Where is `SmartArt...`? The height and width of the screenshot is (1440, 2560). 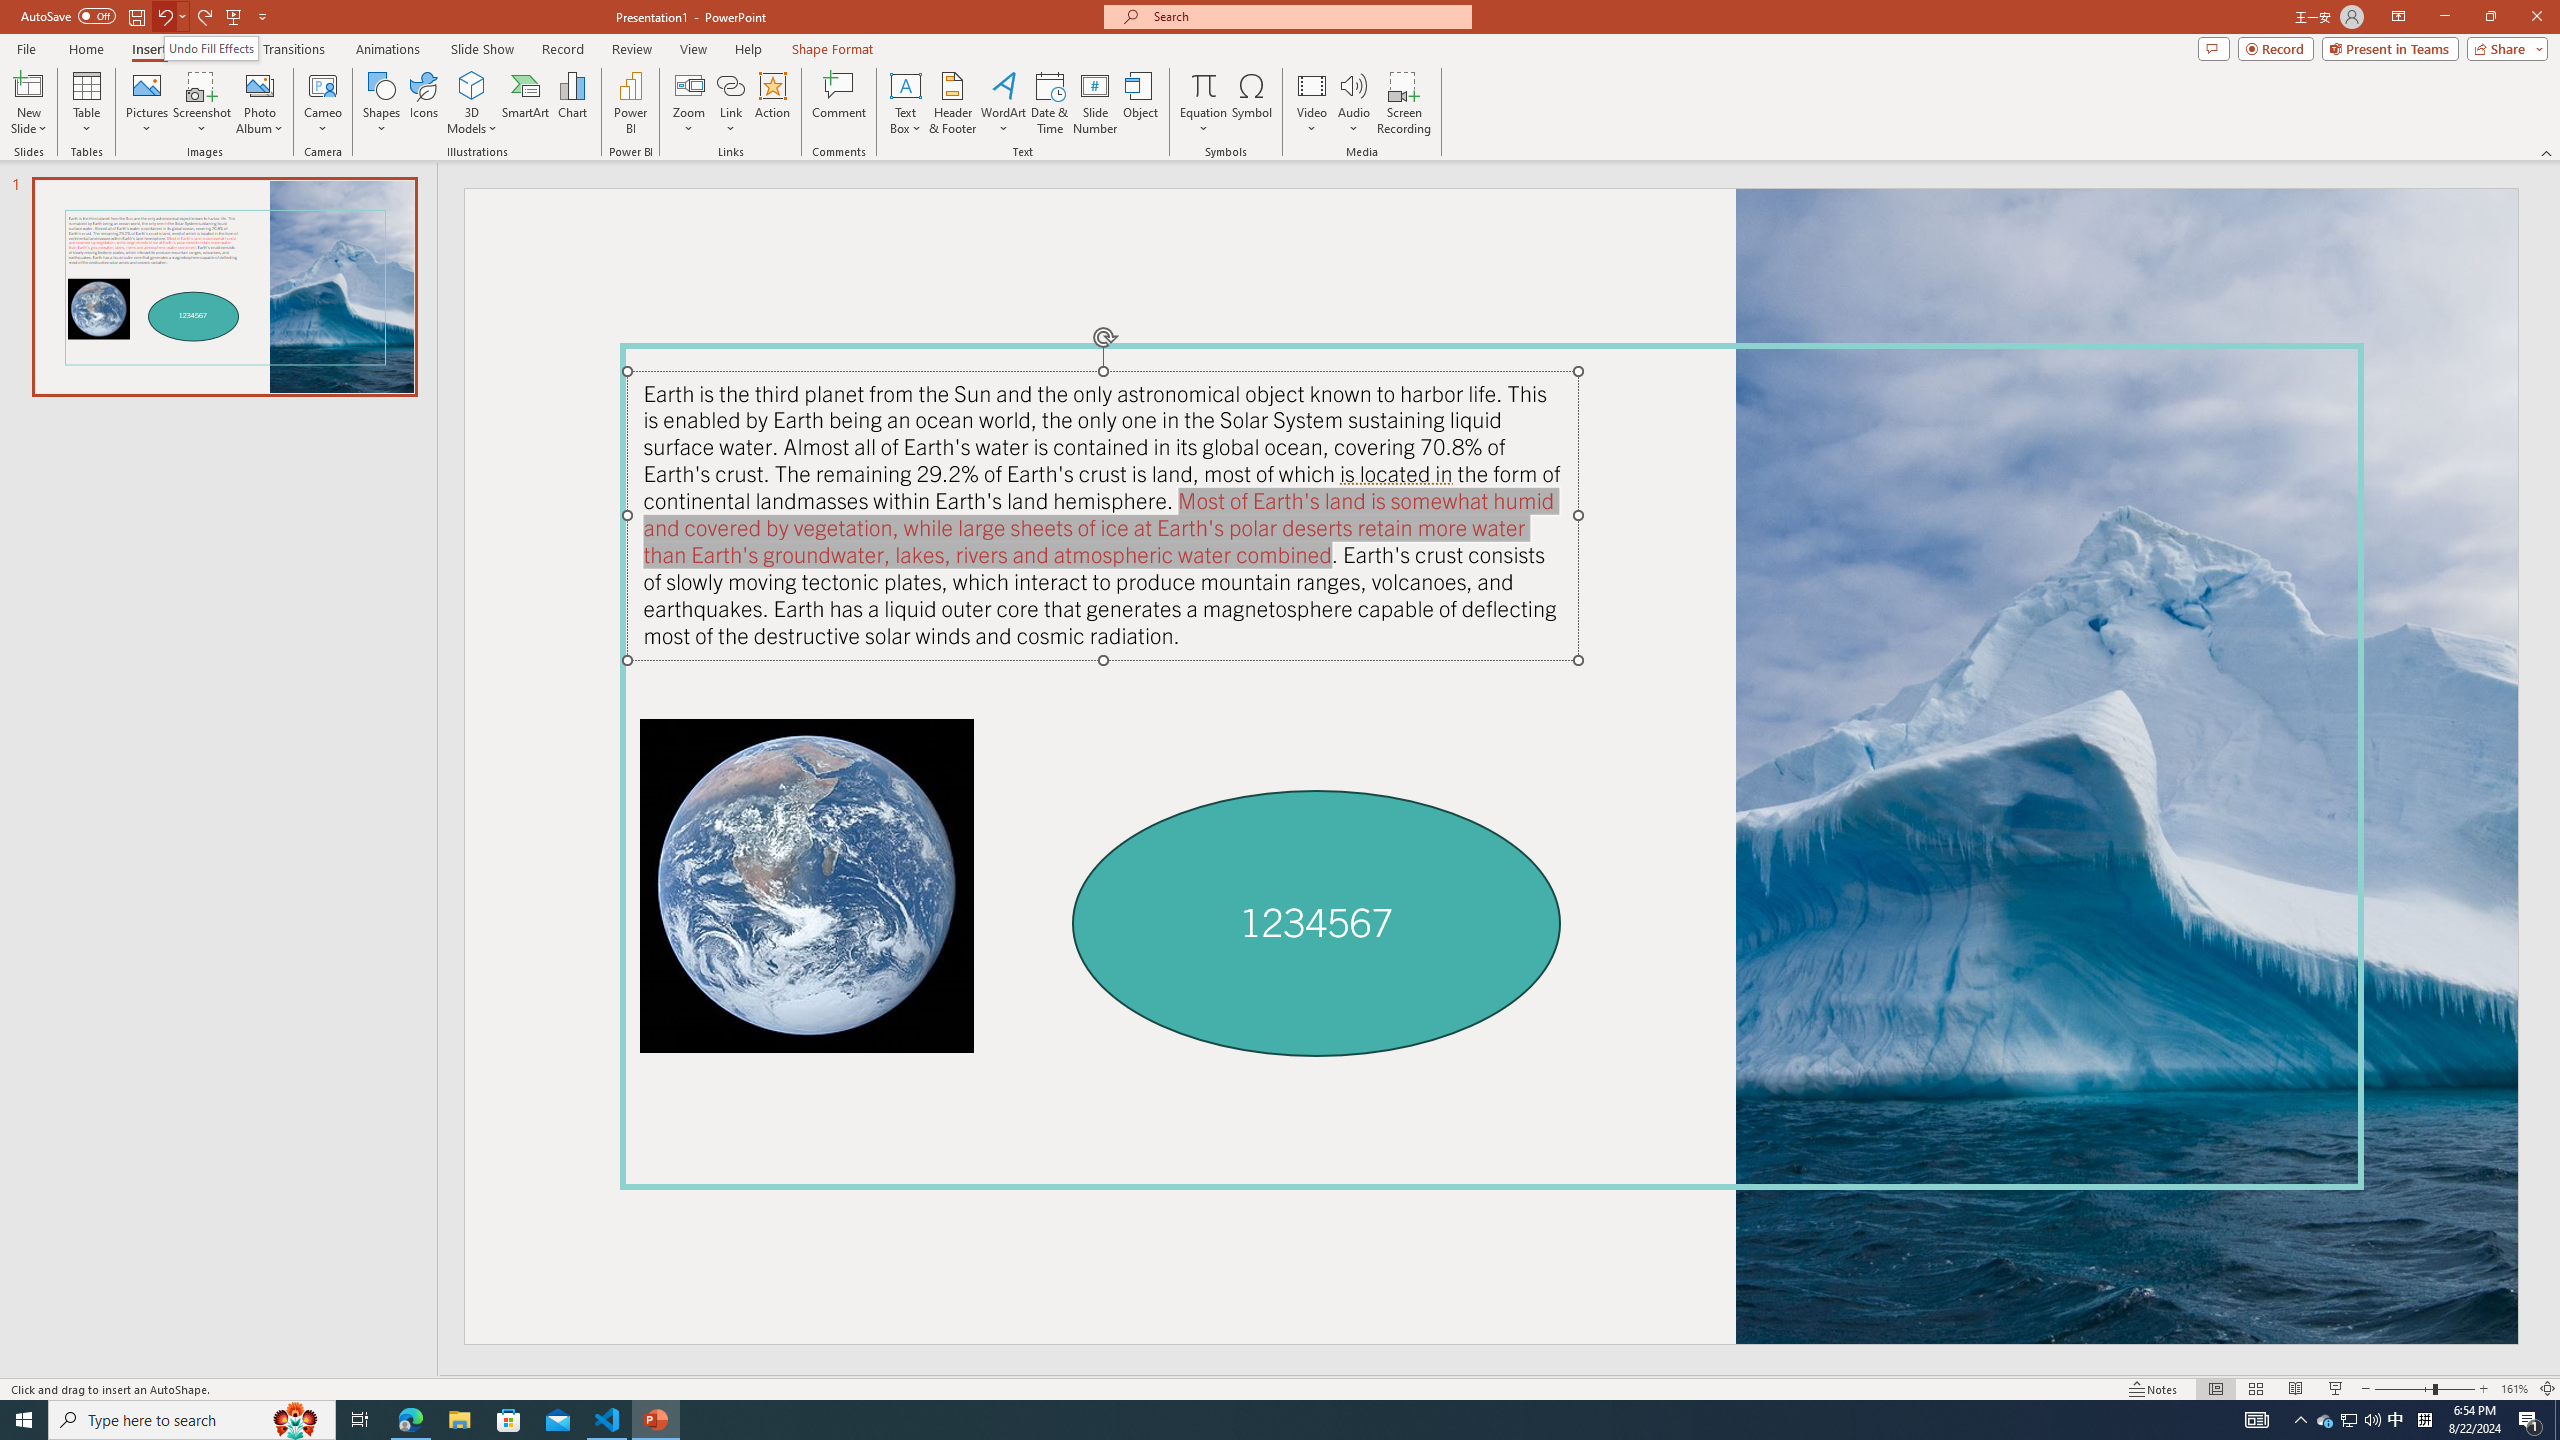
SmartArt... is located at coordinates (526, 103).